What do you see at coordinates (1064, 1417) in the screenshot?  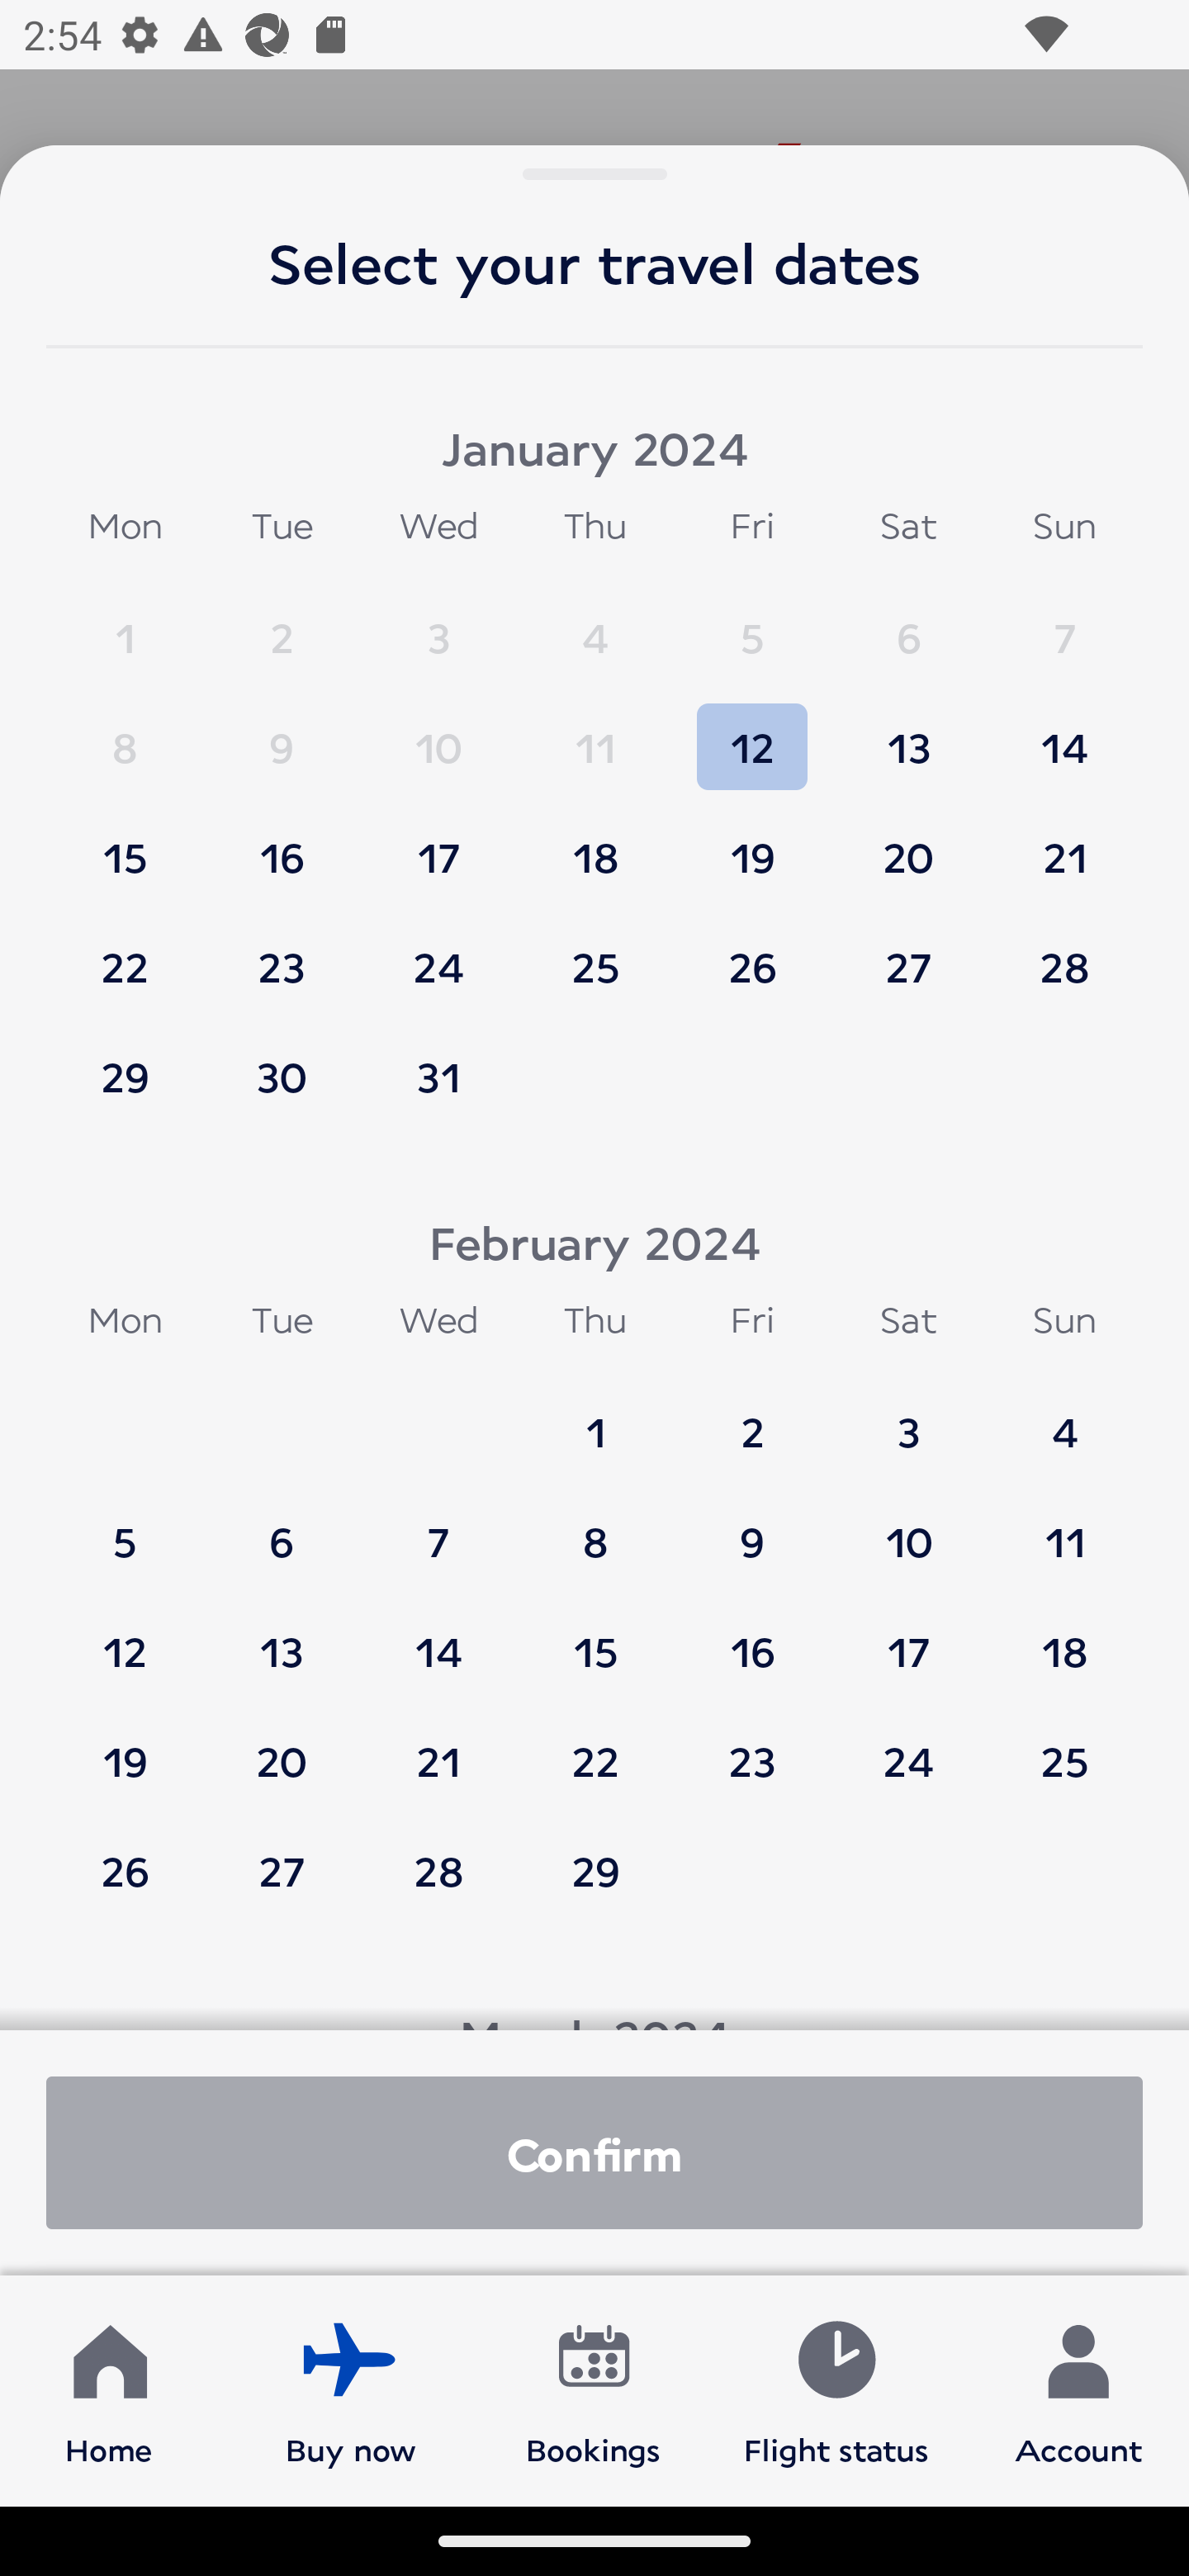 I see `4` at bounding box center [1064, 1417].